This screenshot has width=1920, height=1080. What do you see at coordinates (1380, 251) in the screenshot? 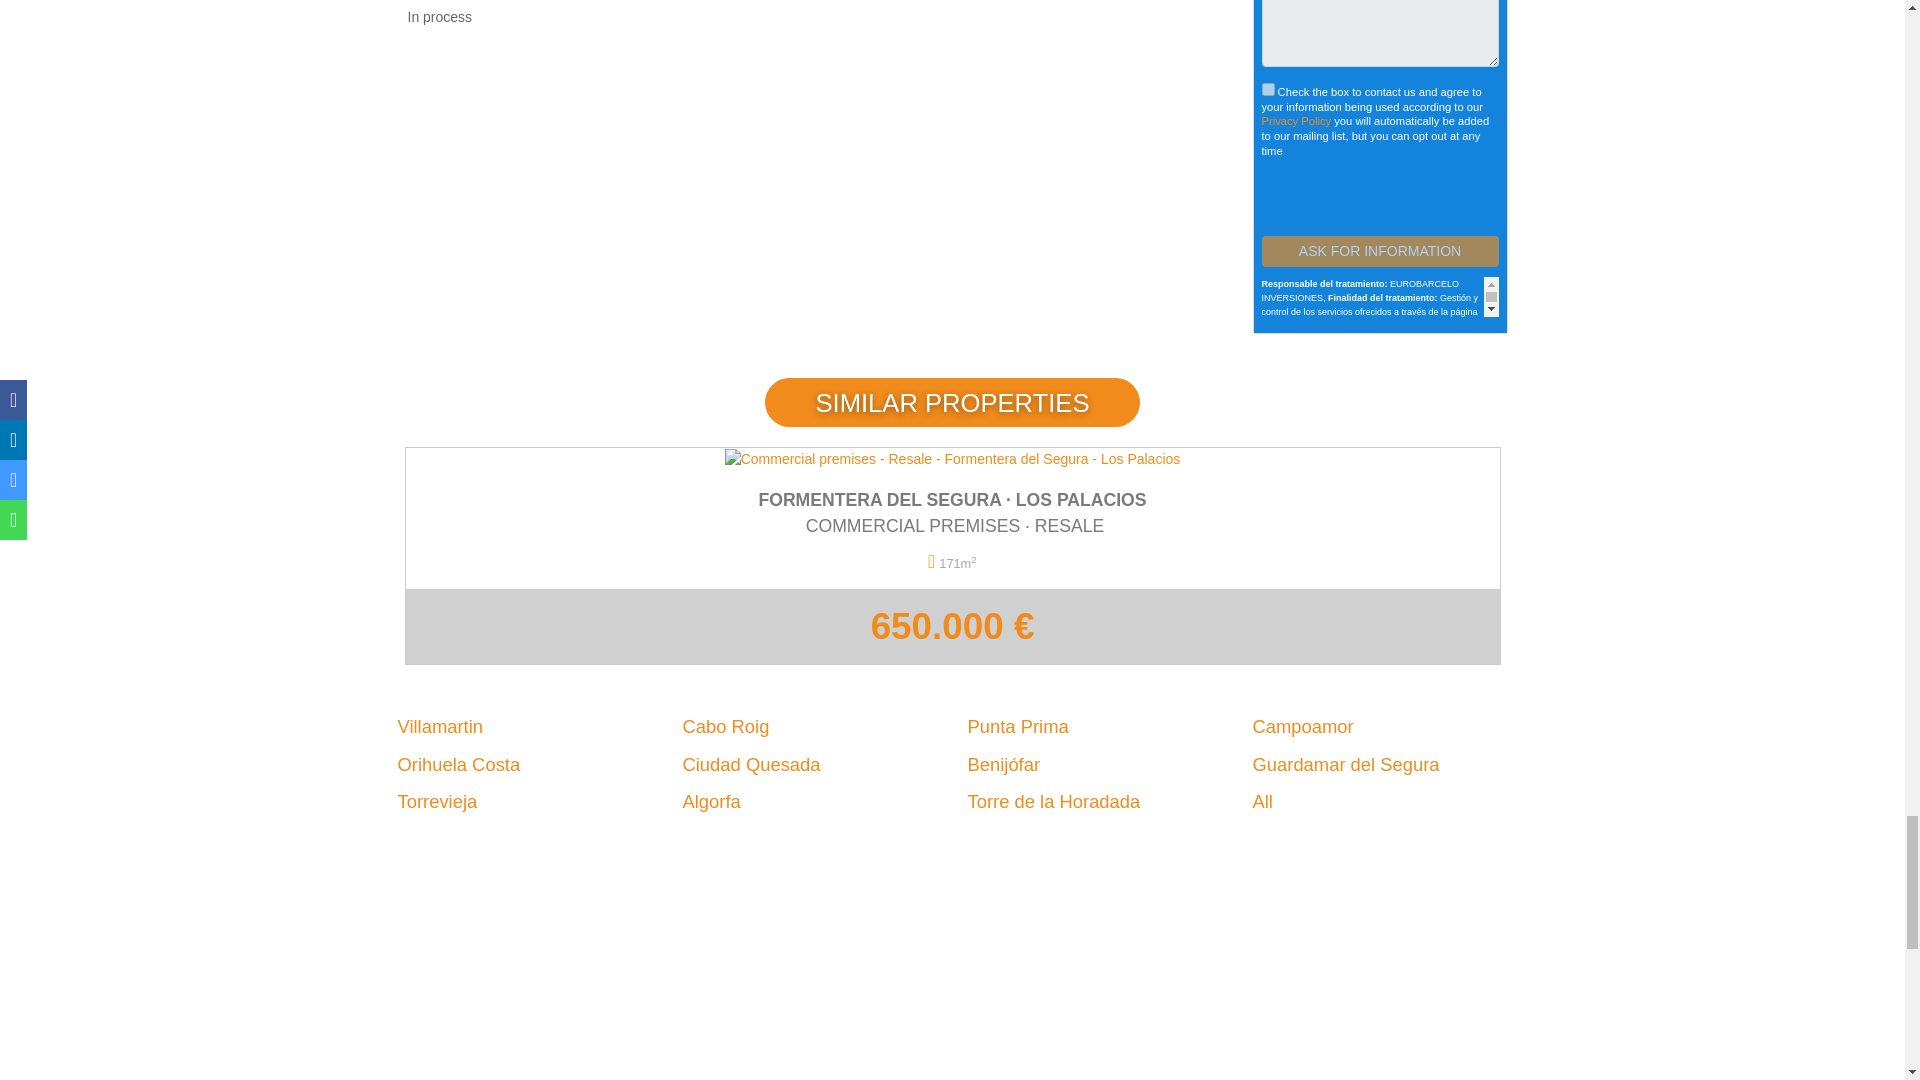
I see `Ask for information` at bounding box center [1380, 251].